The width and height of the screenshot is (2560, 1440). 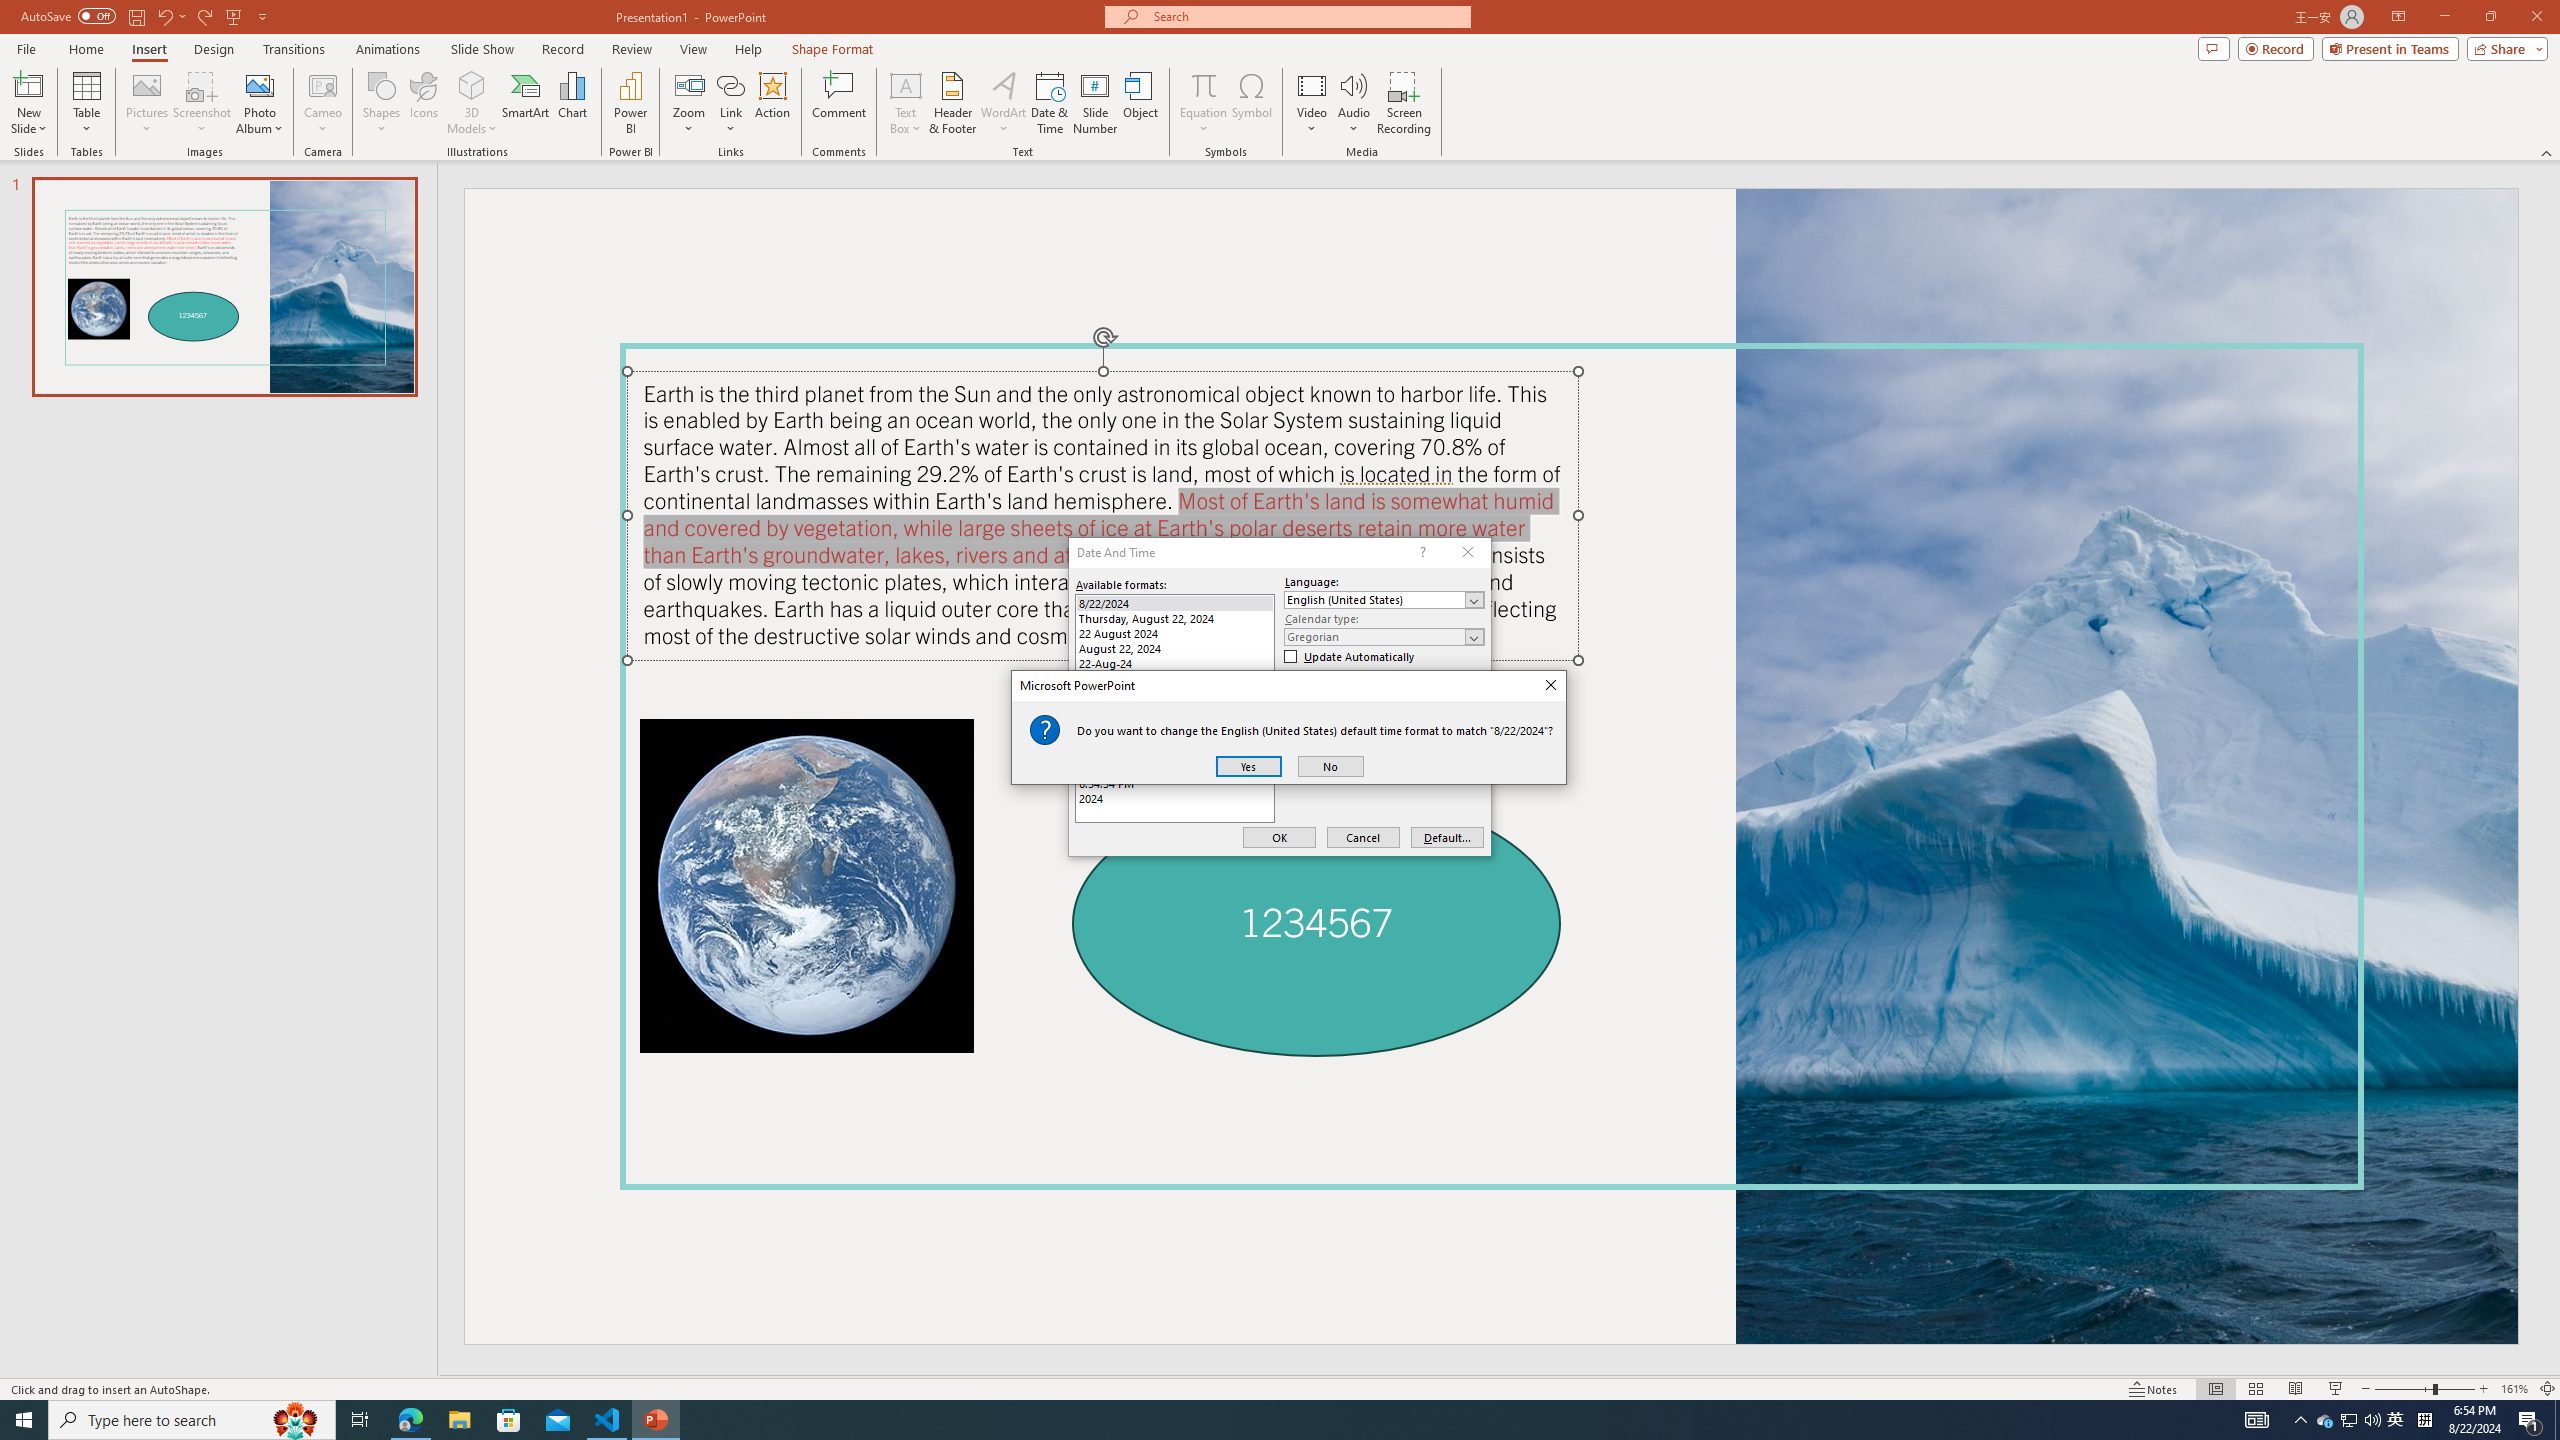 What do you see at coordinates (1354, 103) in the screenshot?
I see `Audio` at bounding box center [1354, 103].